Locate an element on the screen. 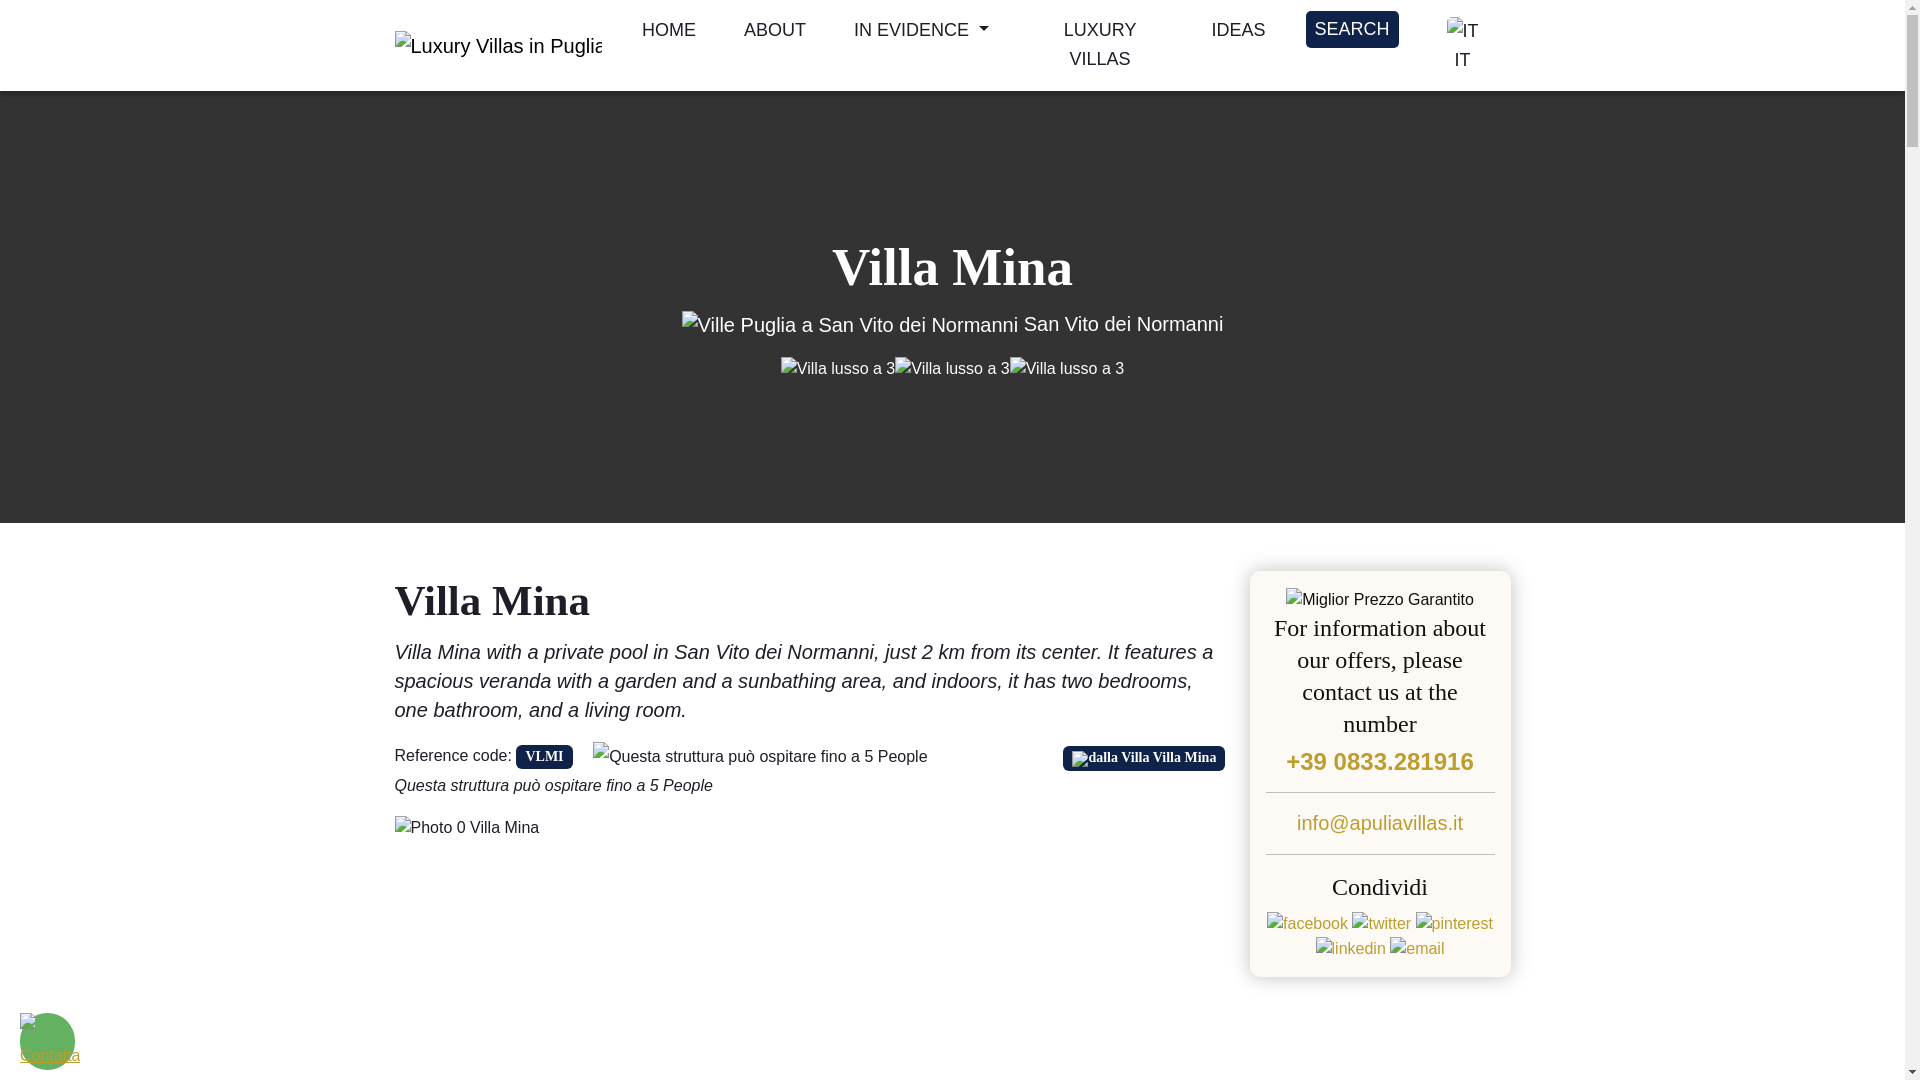  LUXURY VILLAS is located at coordinates (1100, 44).